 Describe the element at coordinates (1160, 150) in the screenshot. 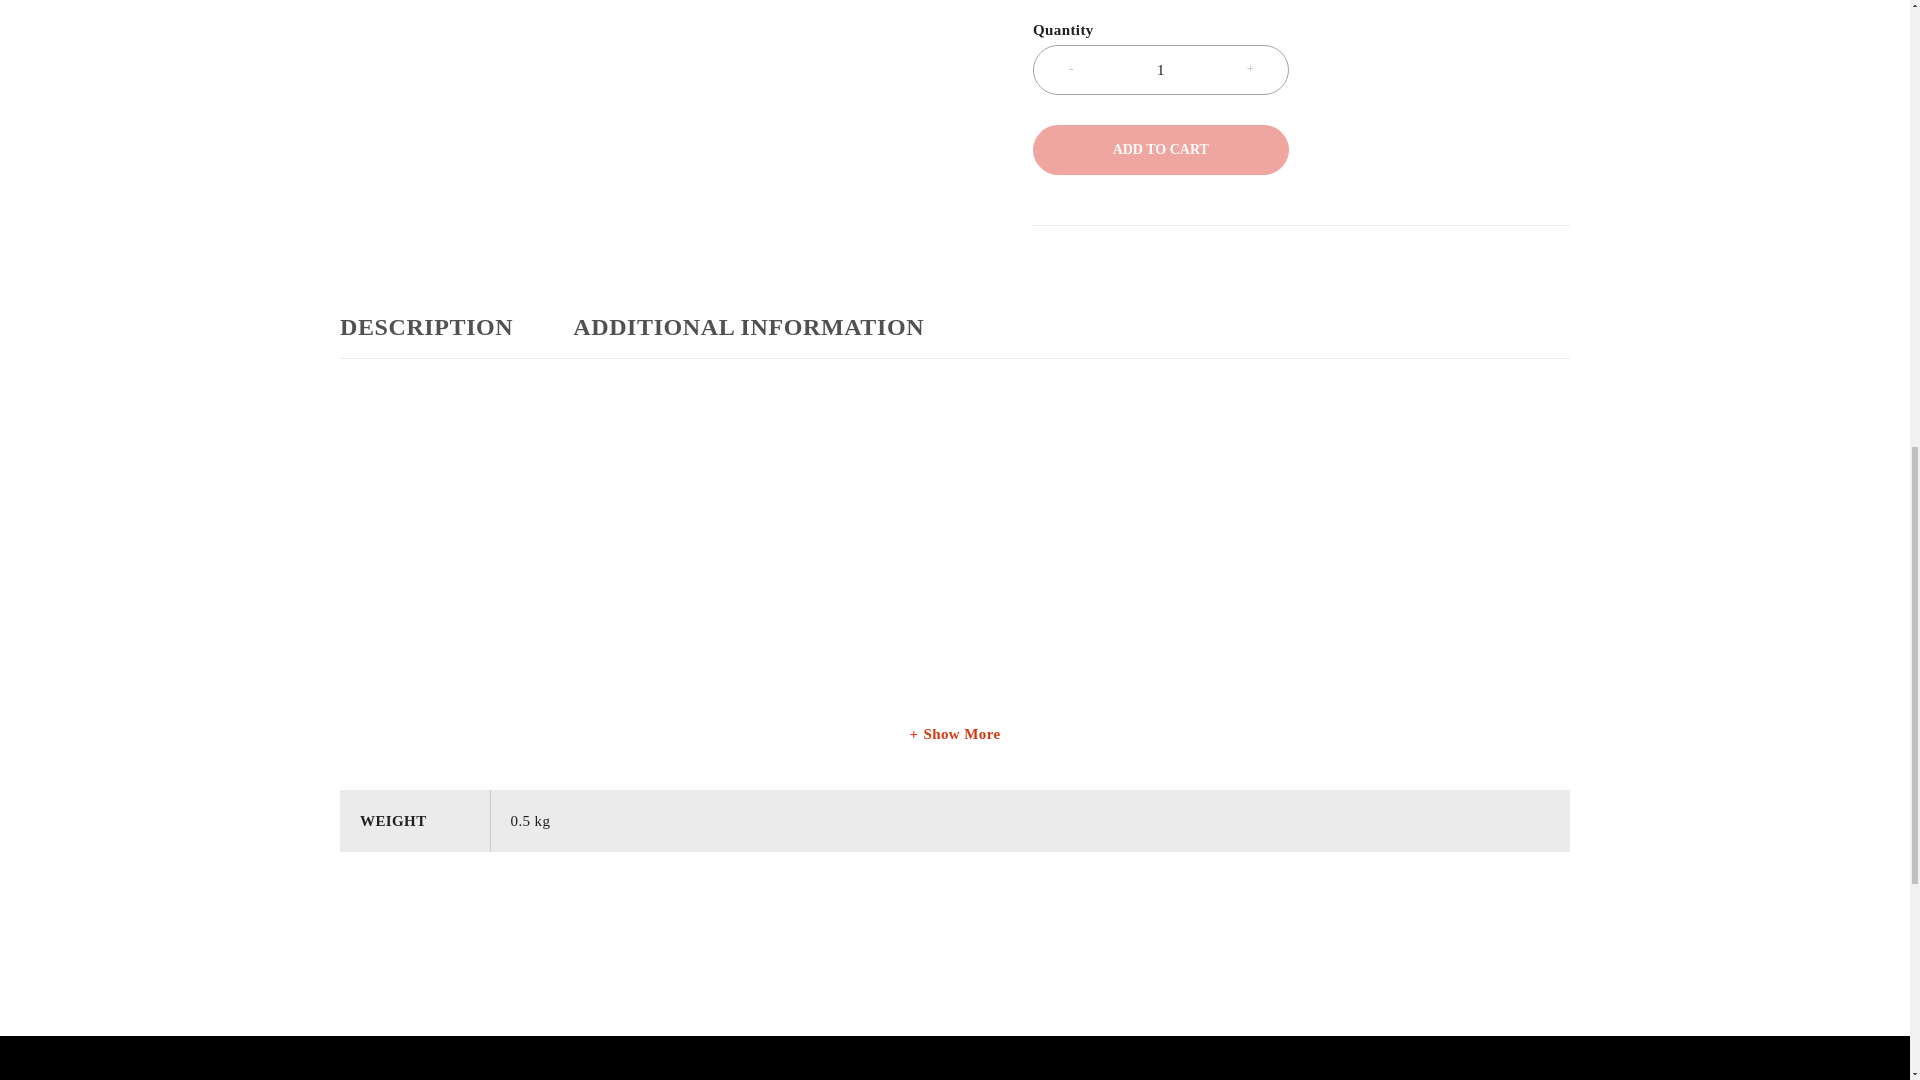

I see `ADD TO CART` at that location.